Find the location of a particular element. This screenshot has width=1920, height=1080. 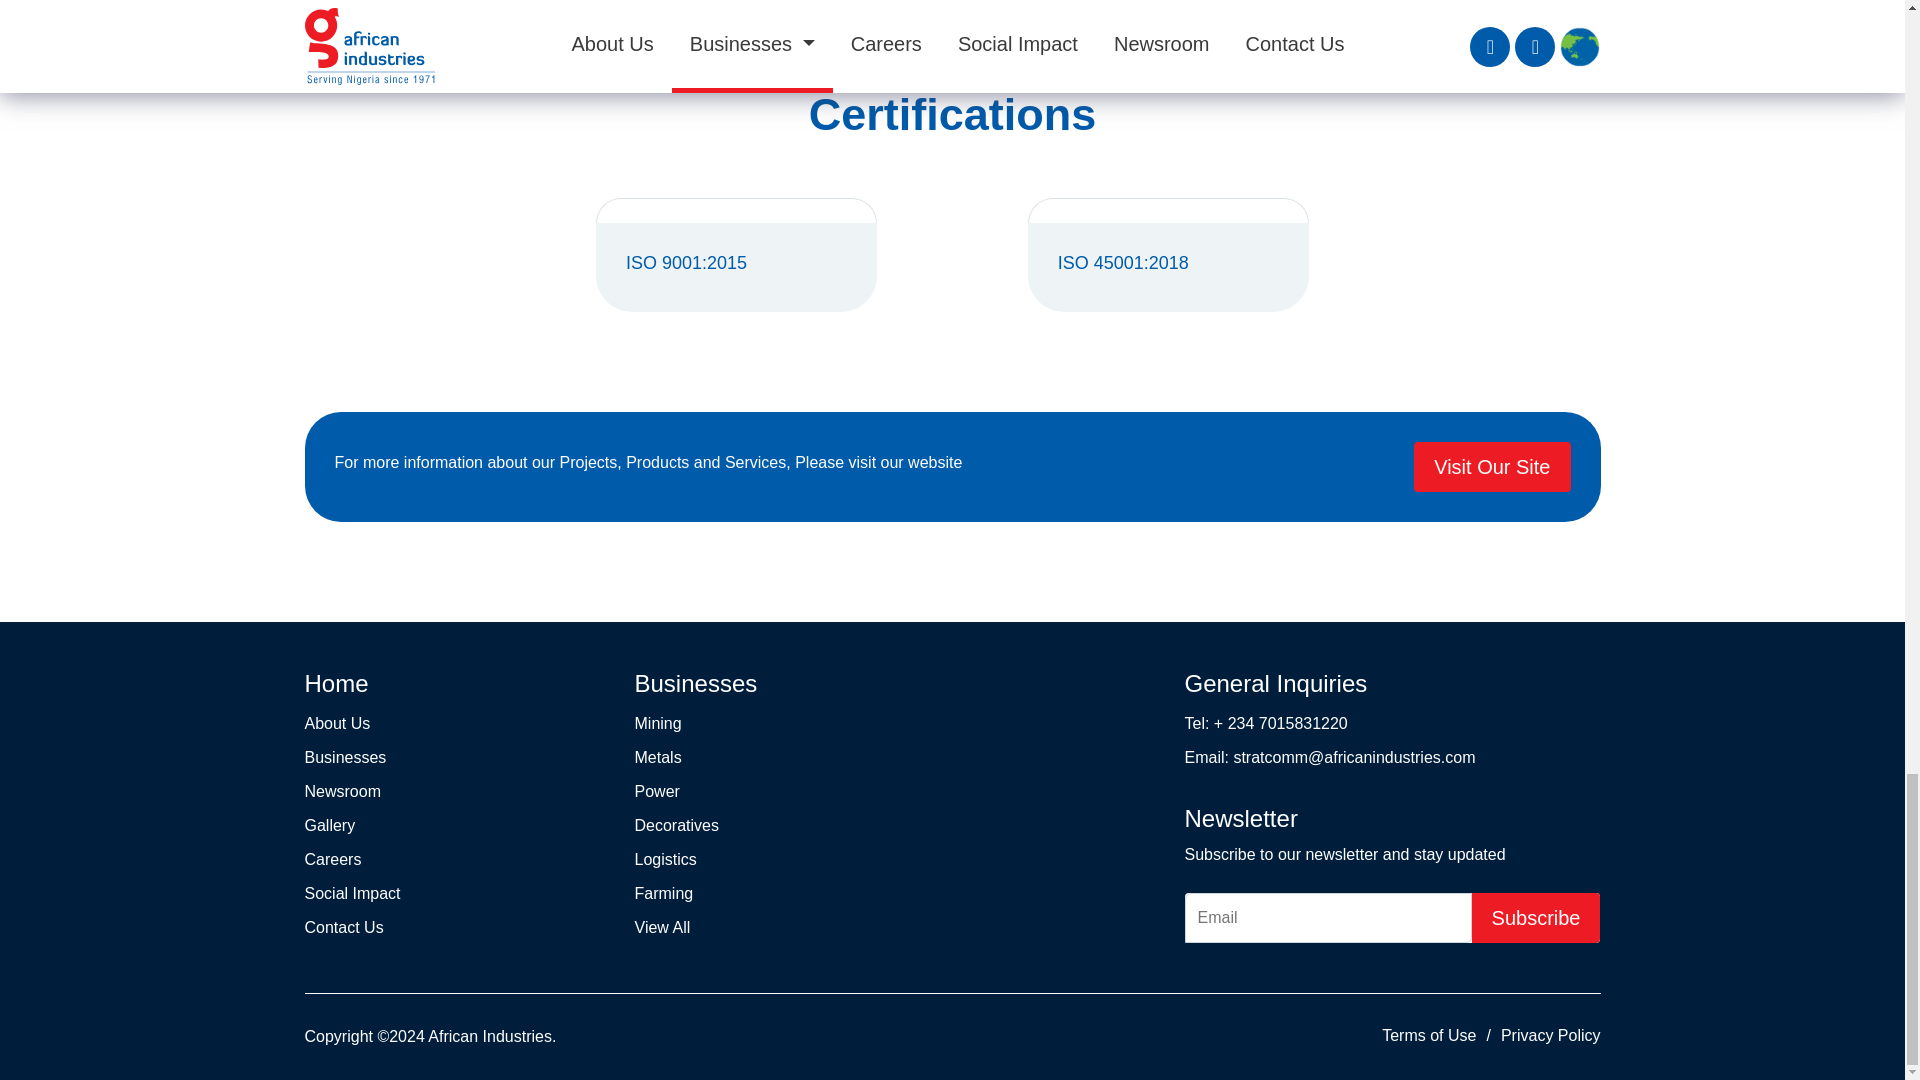

Subscribe is located at coordinates (1536, 918).